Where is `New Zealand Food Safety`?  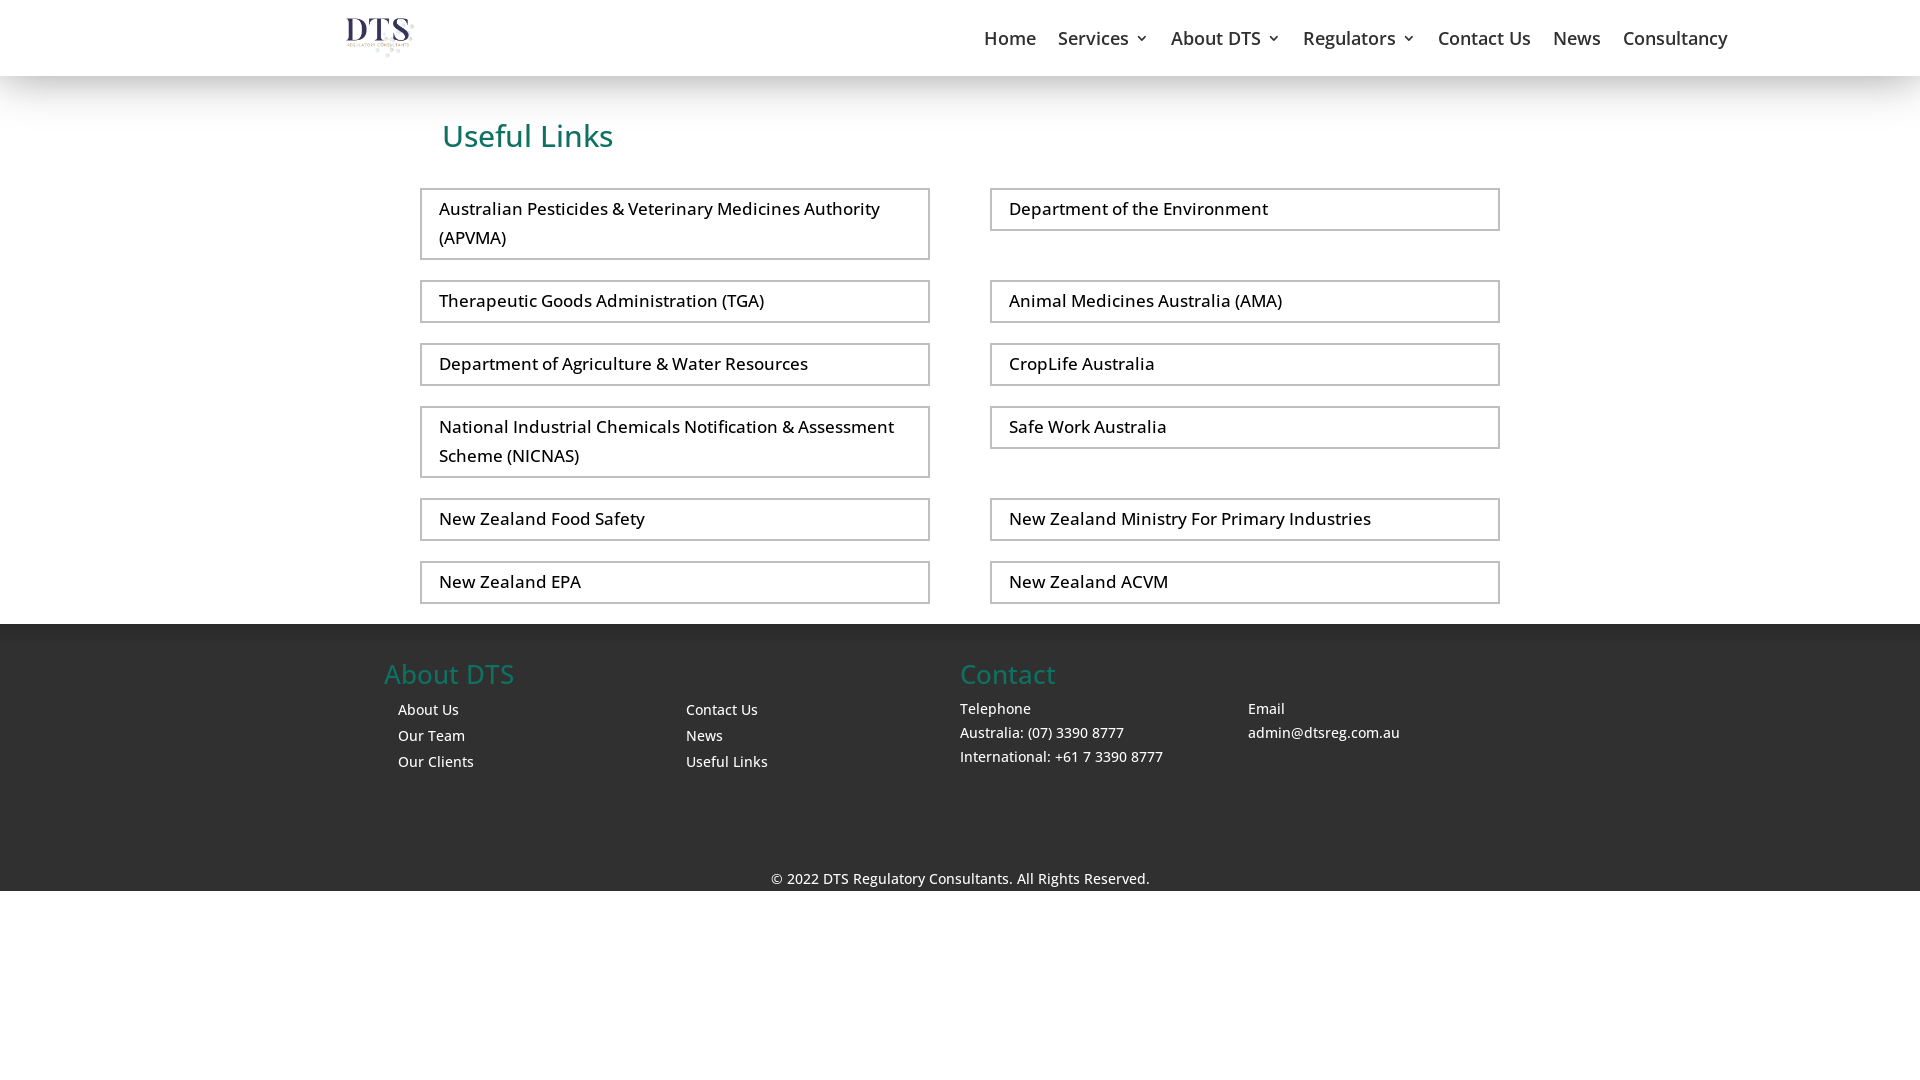 New Zealand Food Safety is located at coordinates (675, 520).